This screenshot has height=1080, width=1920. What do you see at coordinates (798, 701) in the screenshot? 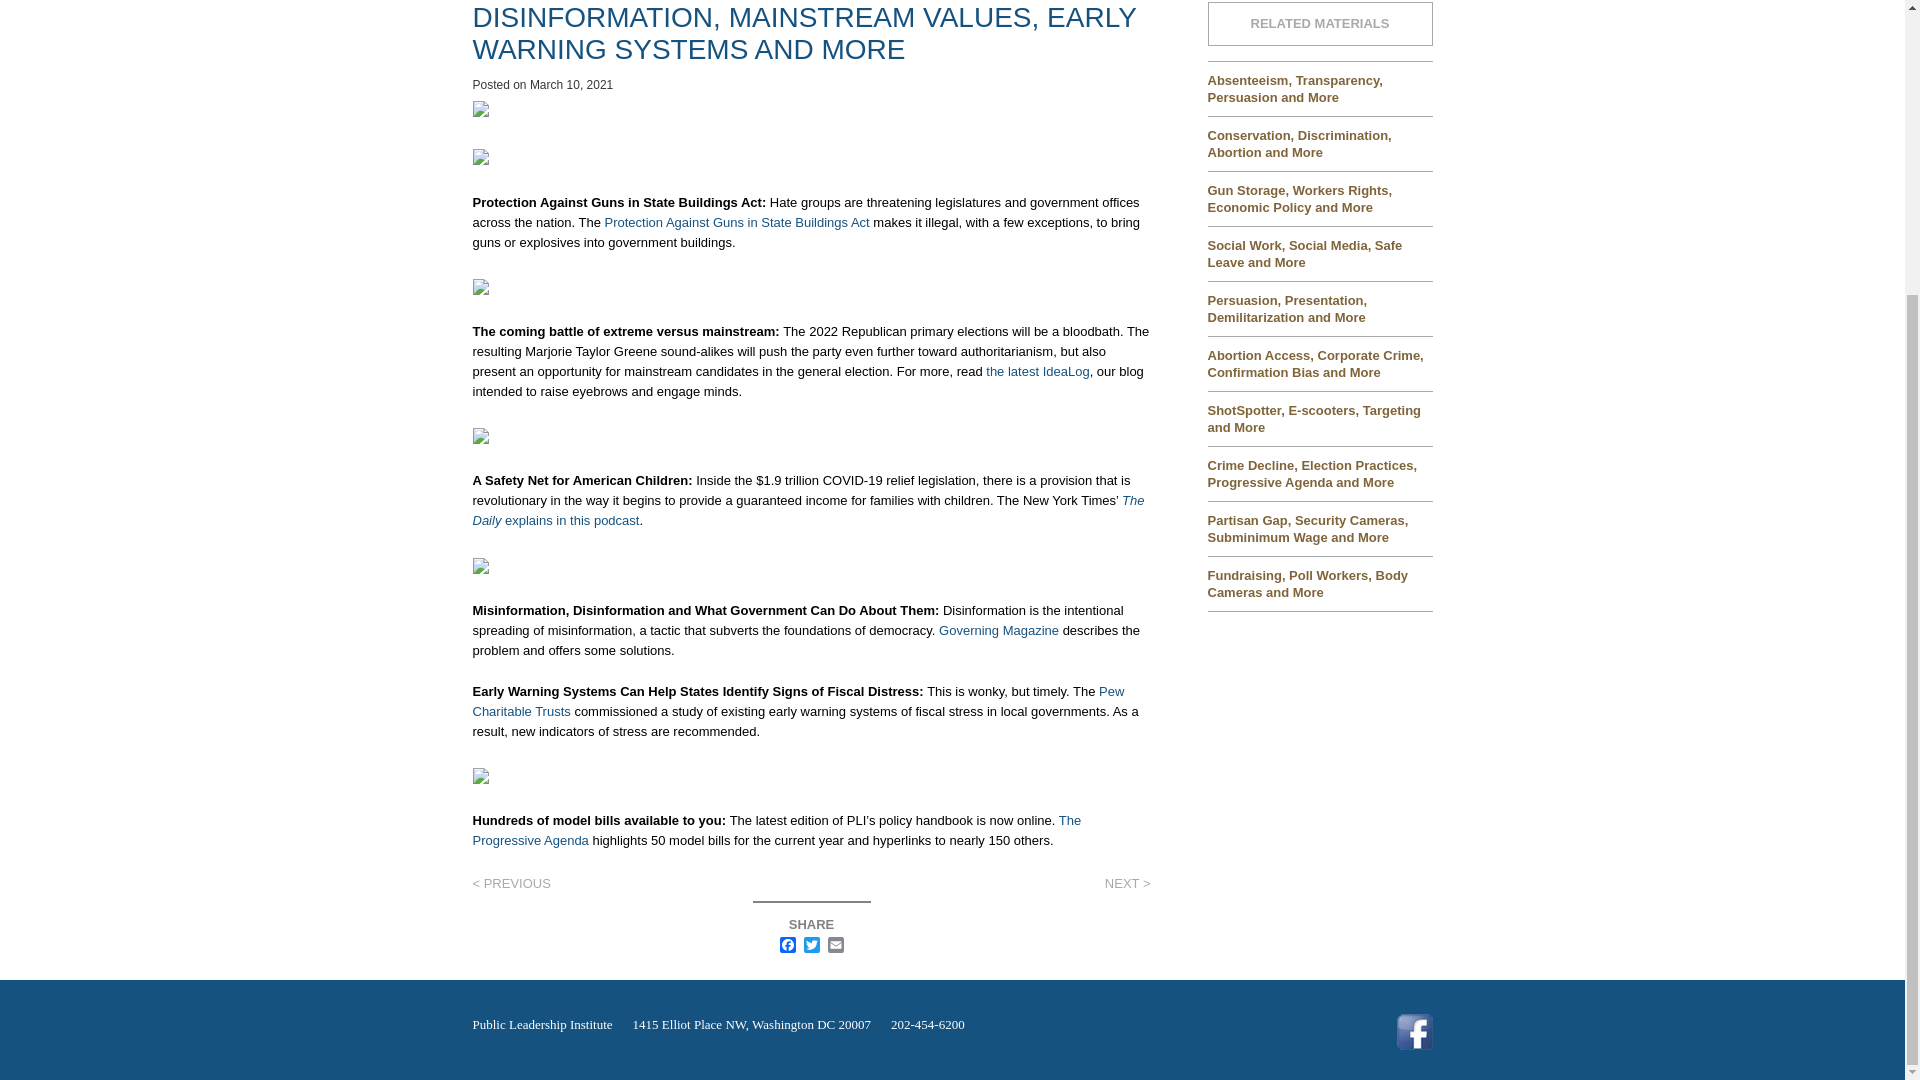
I see `Pew Charitable Trusts` at bounding box center [798, 701].